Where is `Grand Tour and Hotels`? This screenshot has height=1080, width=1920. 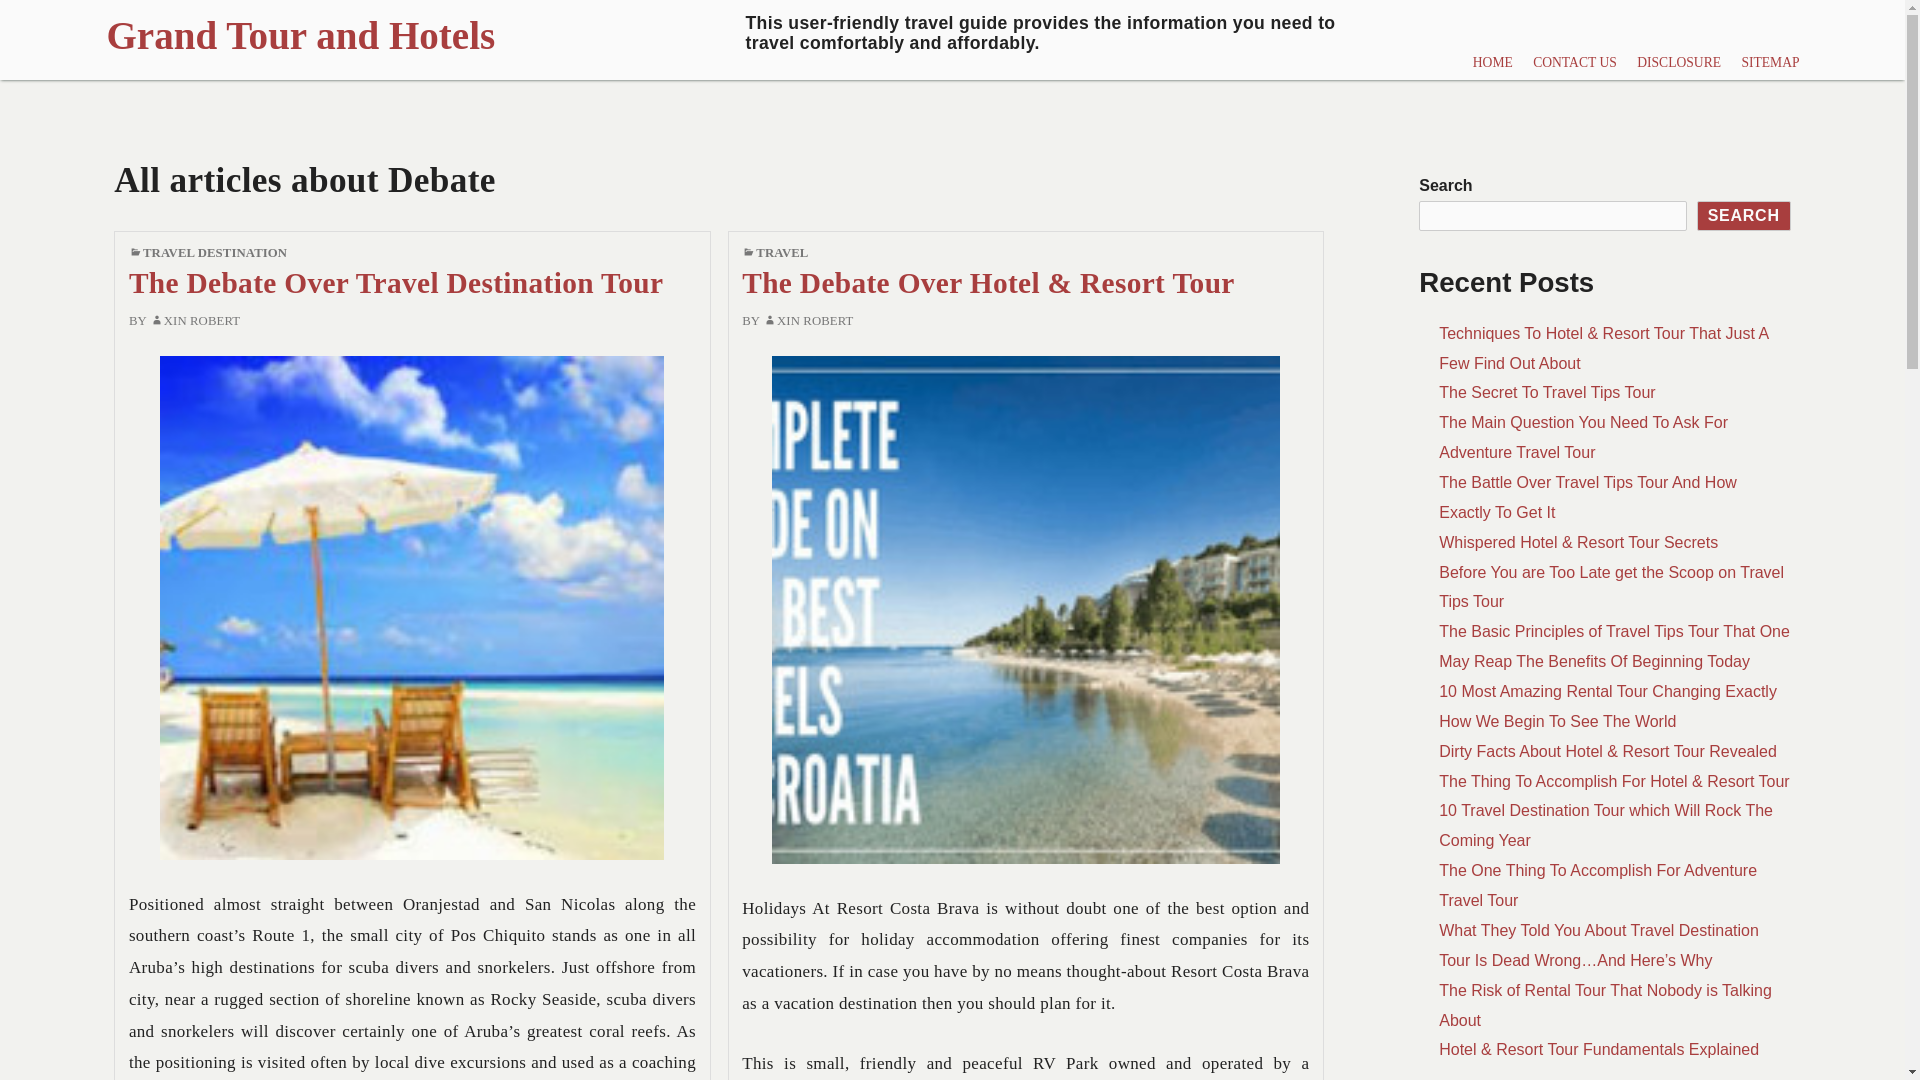
Grand Tour and Hotels is located at coordinates (739, 40).